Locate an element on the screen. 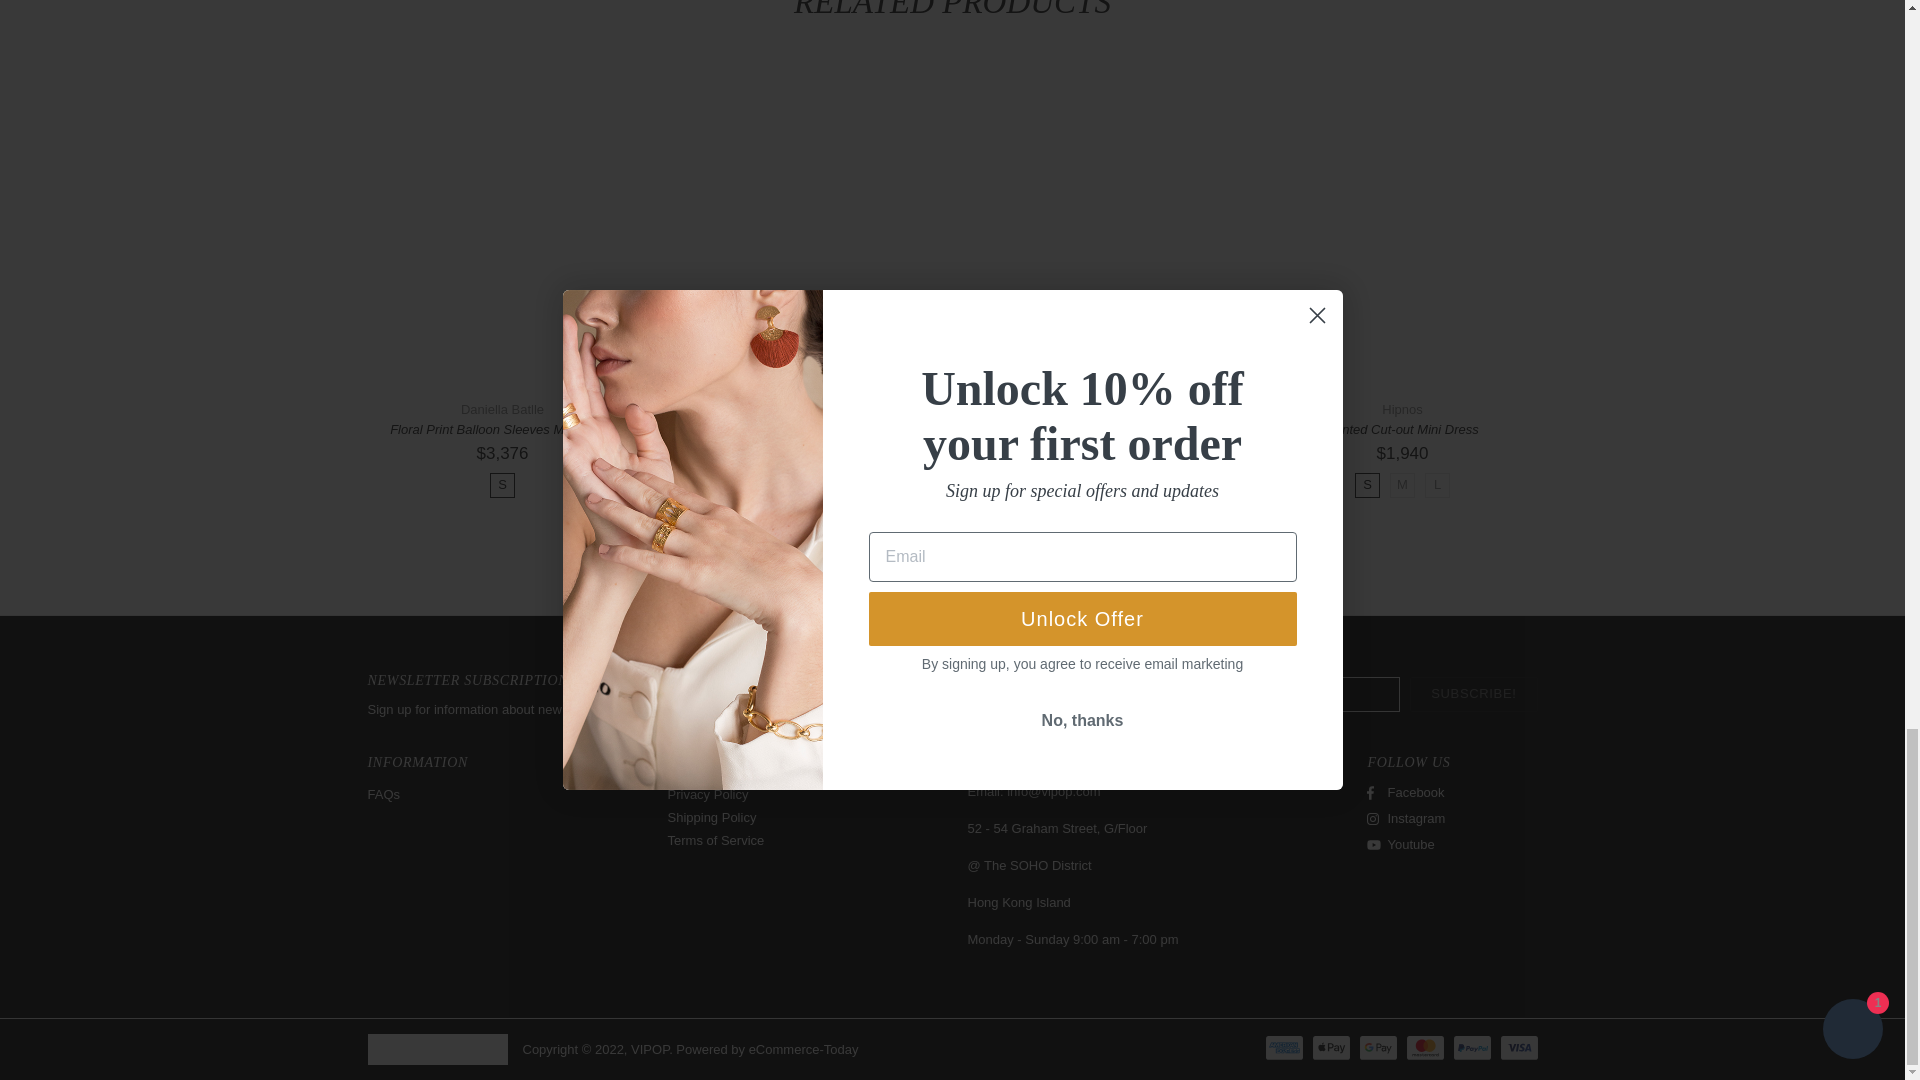 This screenshot has width=1920, height=1080. SUBSCRIBE! is located at coordinates (1473, 694).